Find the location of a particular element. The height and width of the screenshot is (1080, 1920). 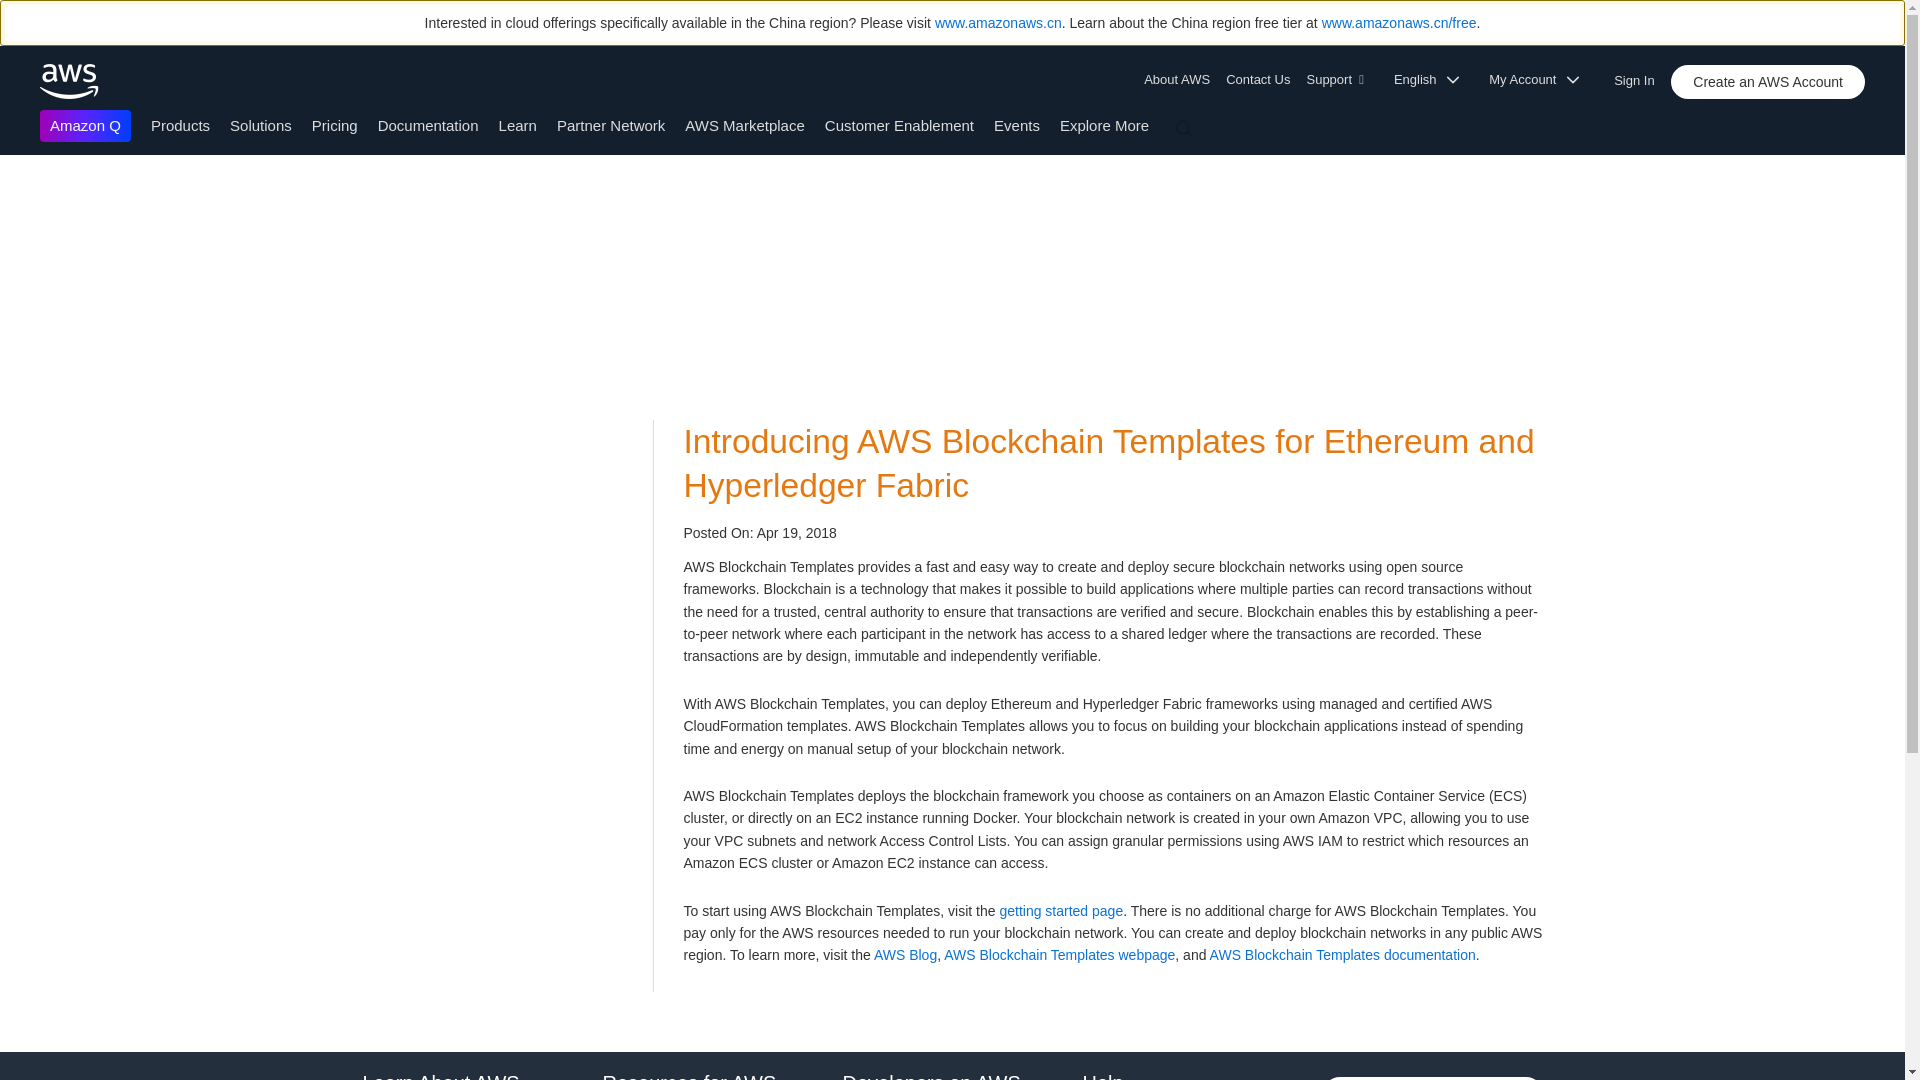

Contact Us is located at coordinates (1257, 80).